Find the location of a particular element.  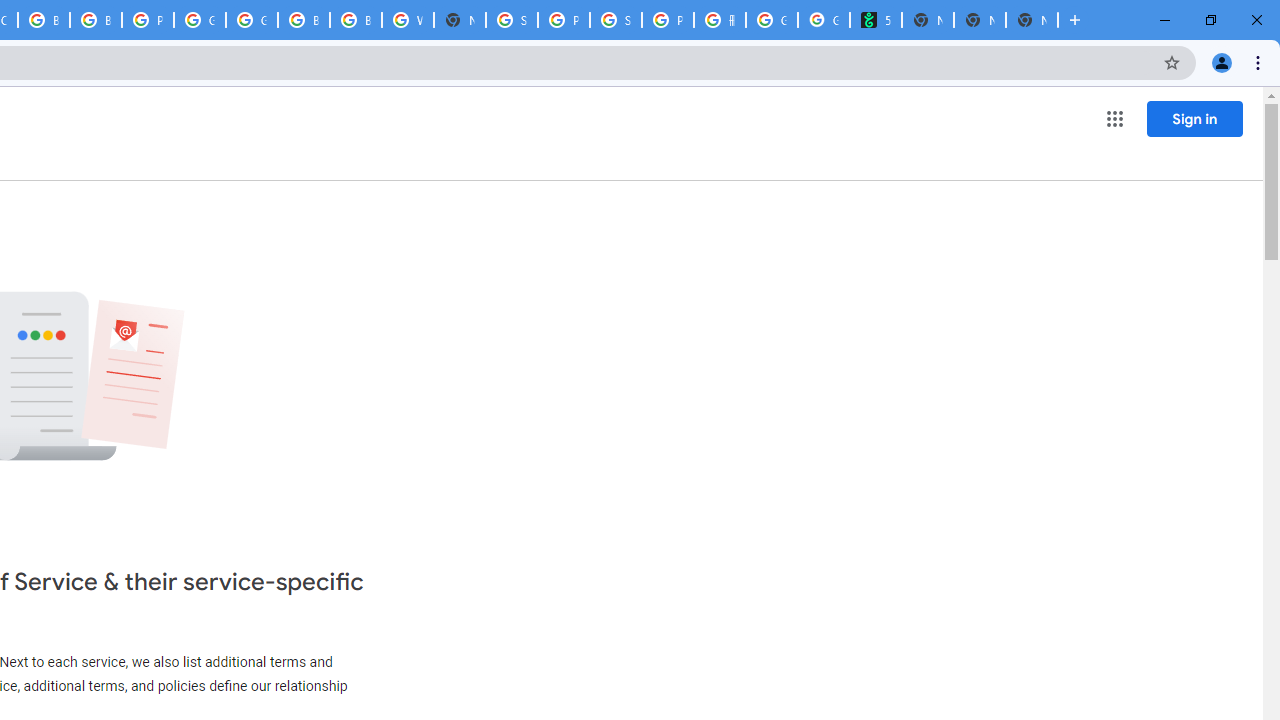

Minimize is located at coordinates (1165, 20).